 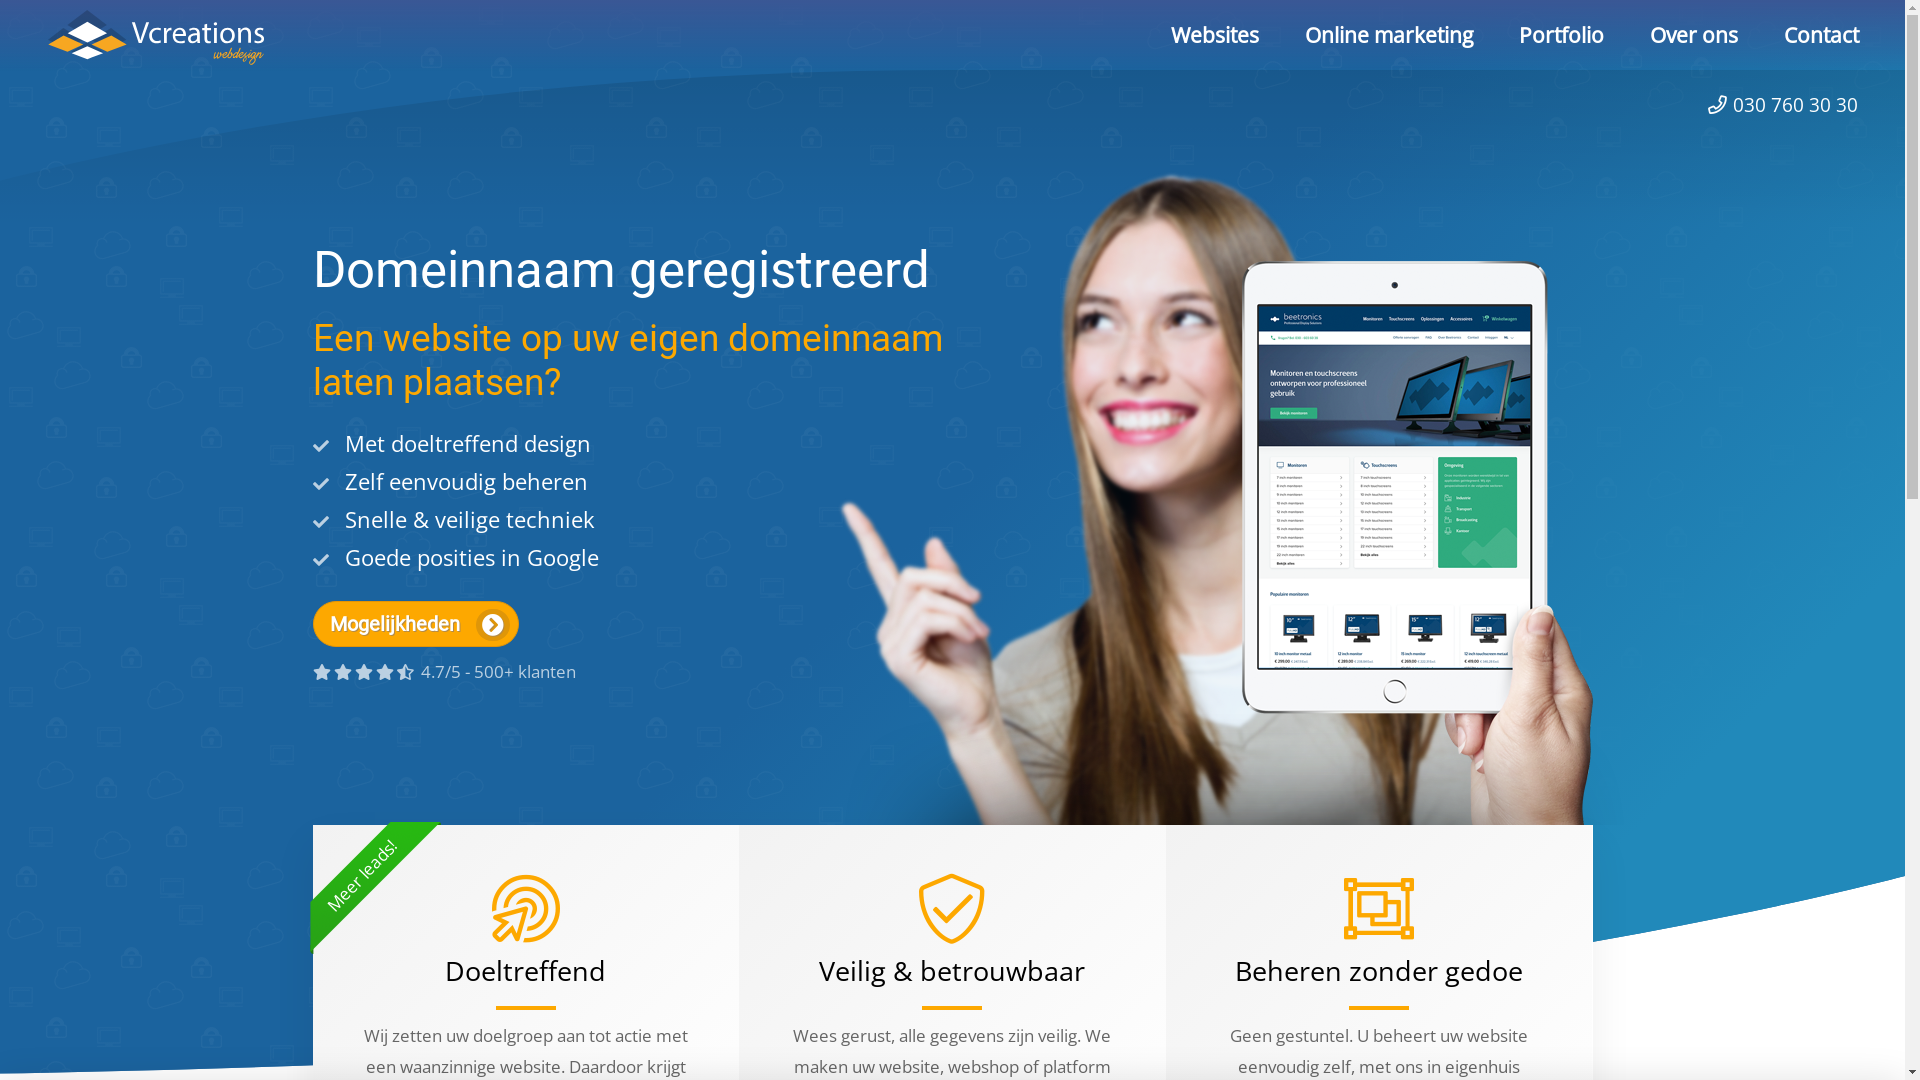 I want to click on Online marketing, so click(x=1389, y=40).